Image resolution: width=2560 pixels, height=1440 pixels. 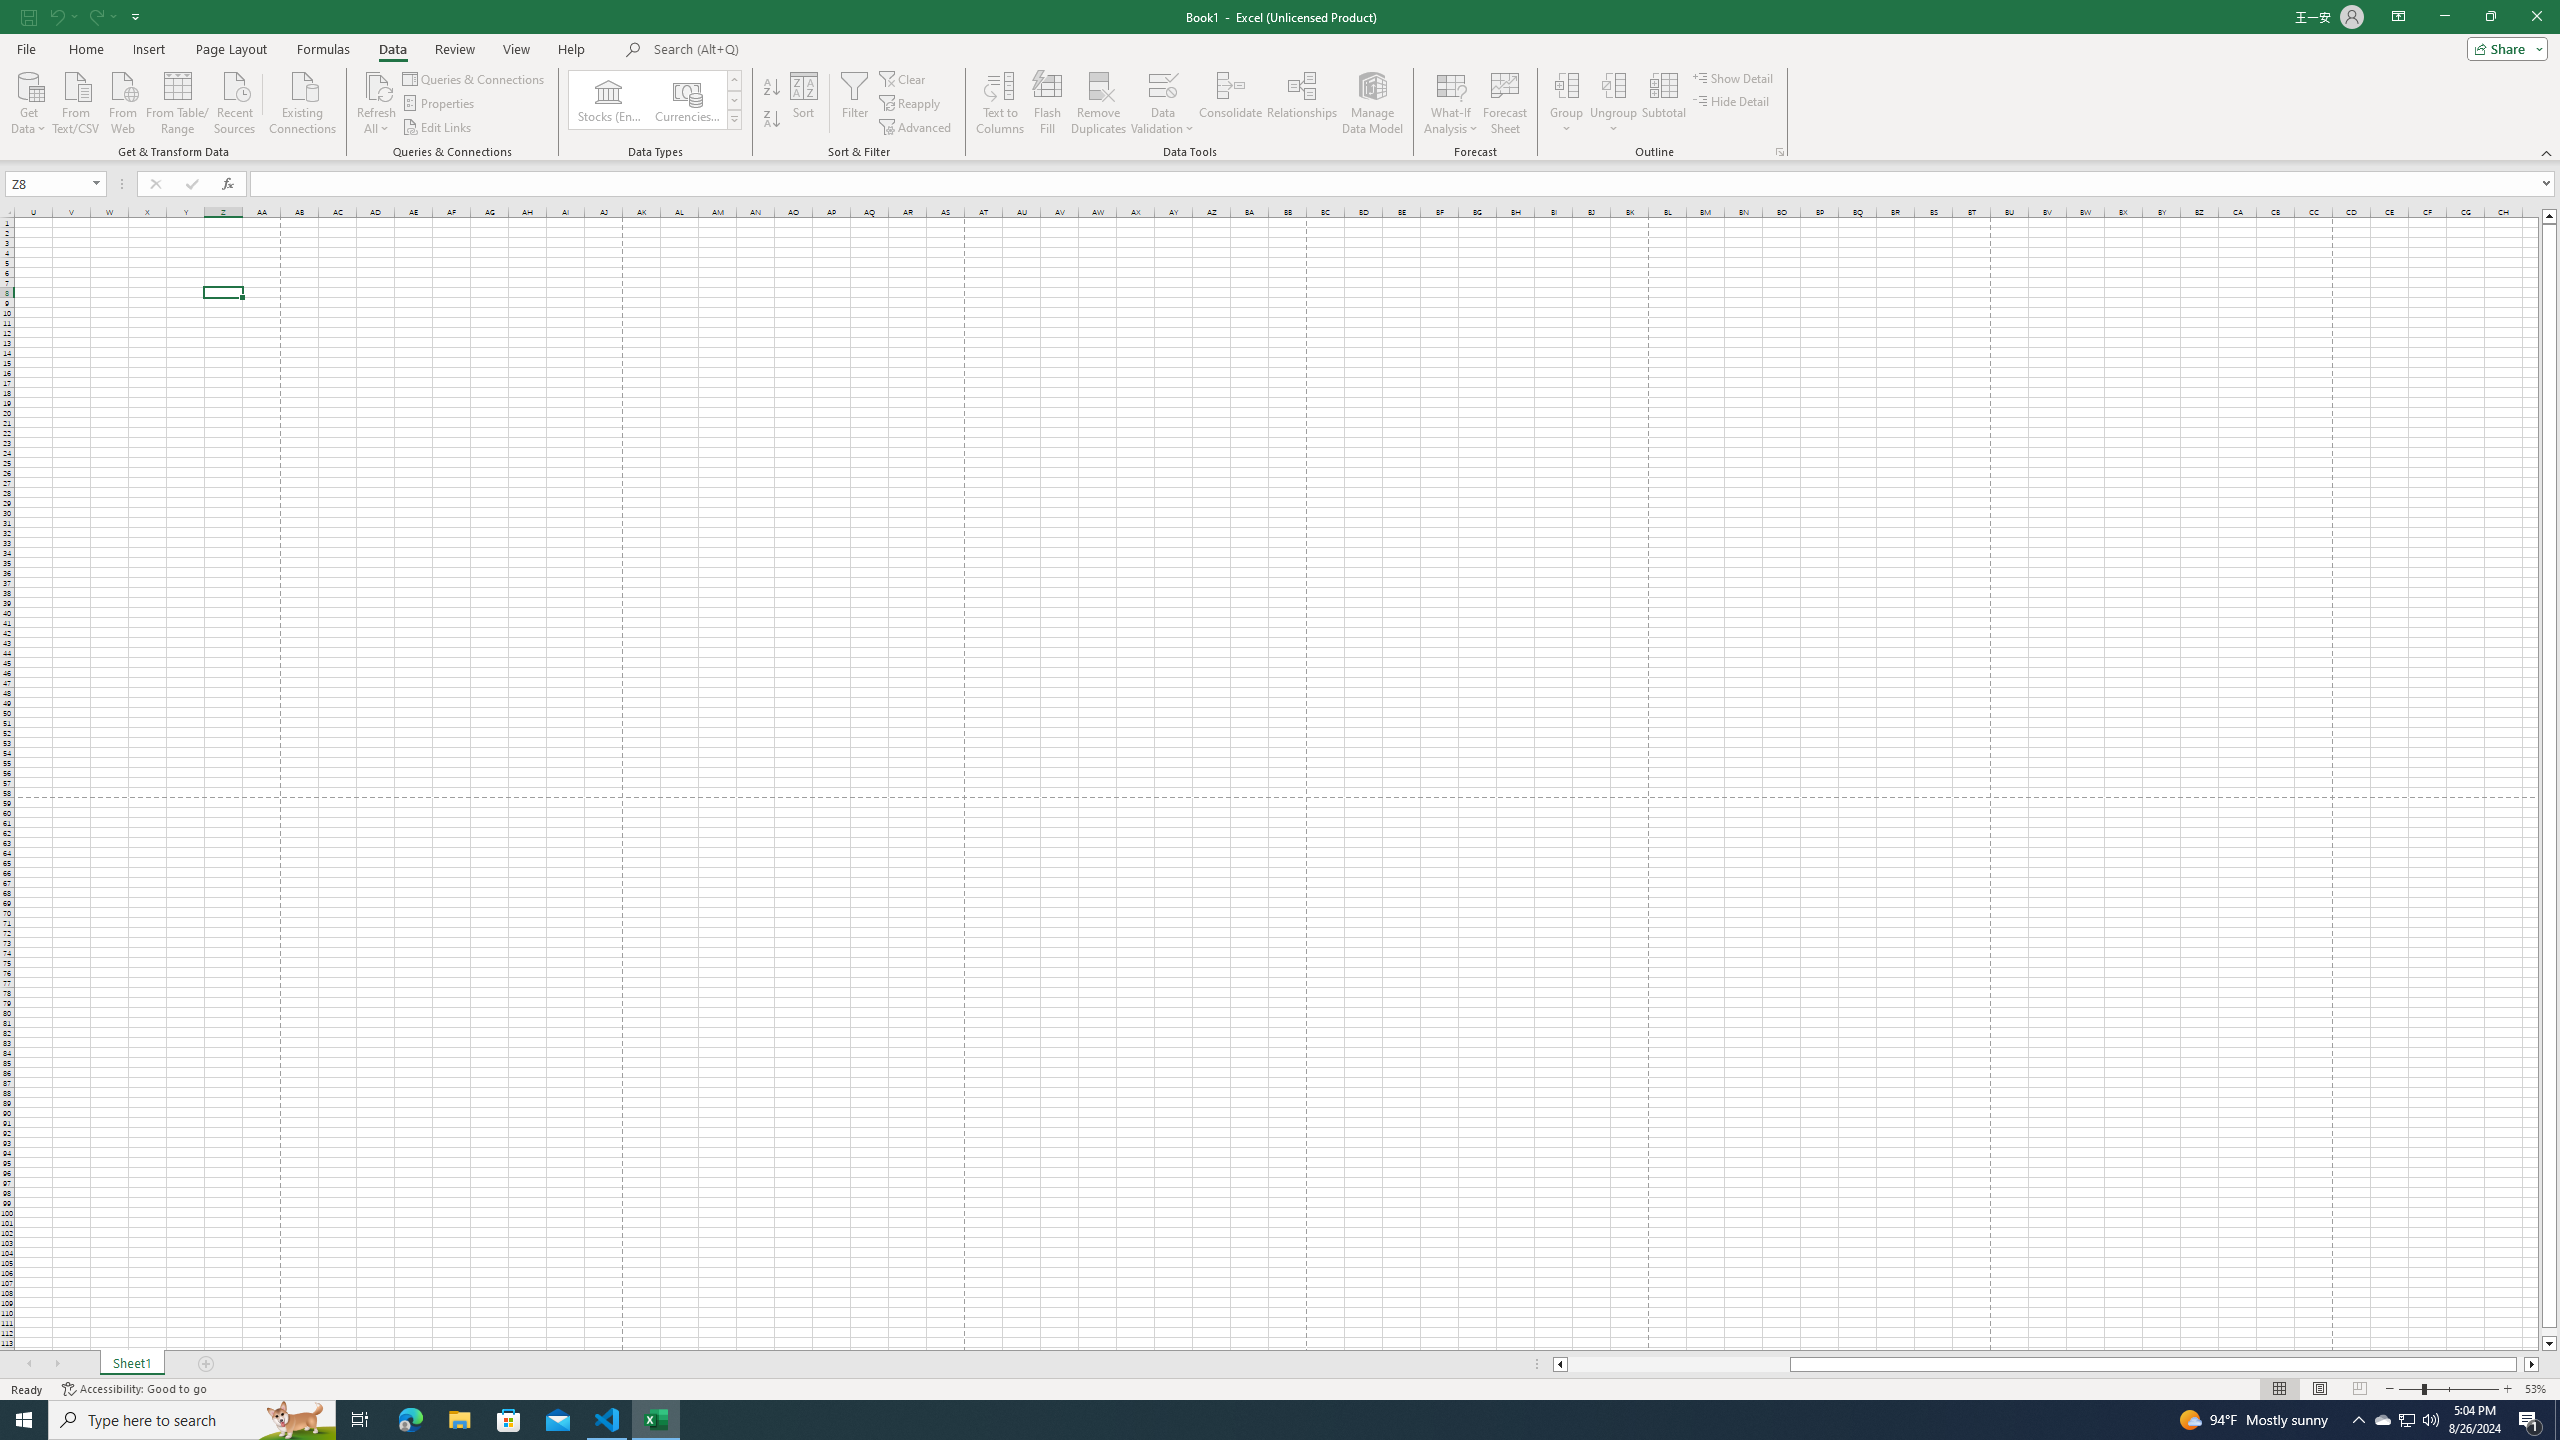 What do you see at coordinates (854, 103) in the screenshot?
I see `Filter` at bounding box center [854, 103].